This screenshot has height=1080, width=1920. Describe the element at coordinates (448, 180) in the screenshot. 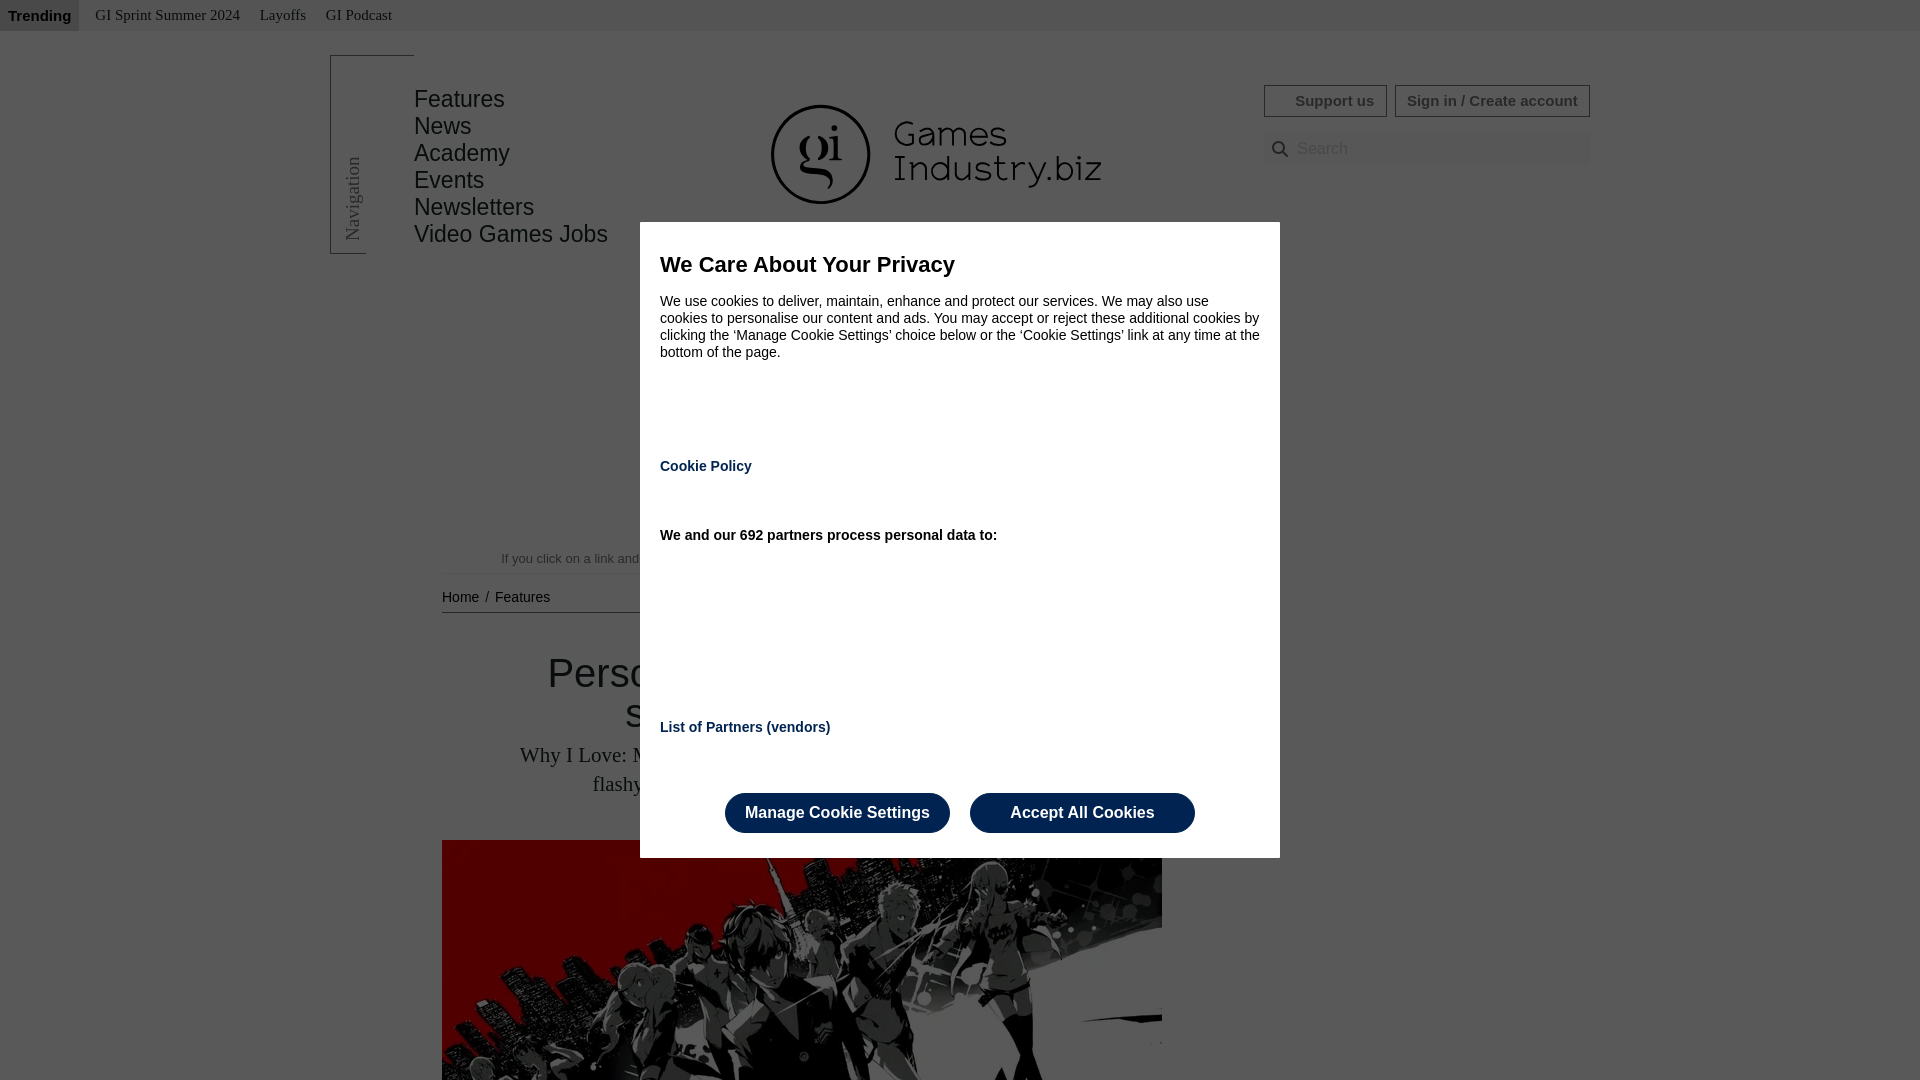

I see `Events` at that location.